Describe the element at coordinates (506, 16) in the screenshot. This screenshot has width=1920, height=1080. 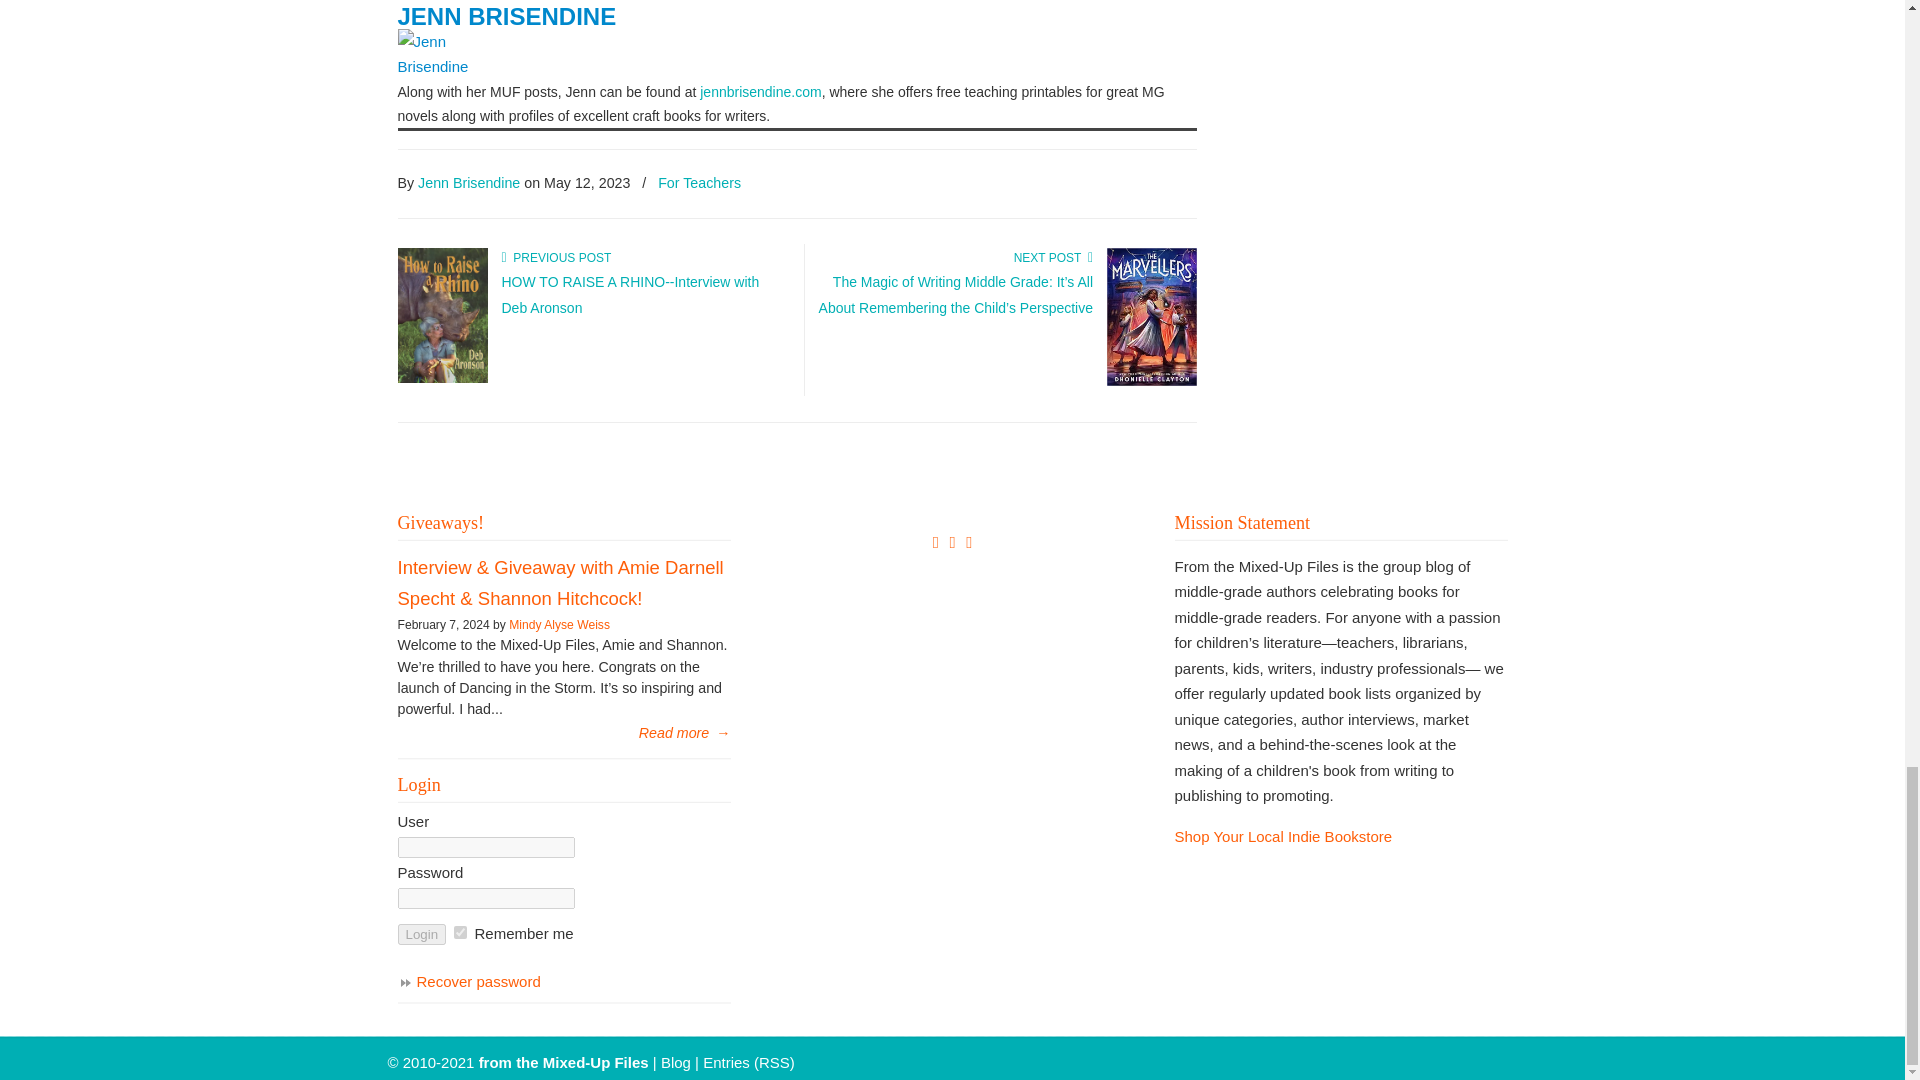
I see `Jenn Brisendine` at that location.